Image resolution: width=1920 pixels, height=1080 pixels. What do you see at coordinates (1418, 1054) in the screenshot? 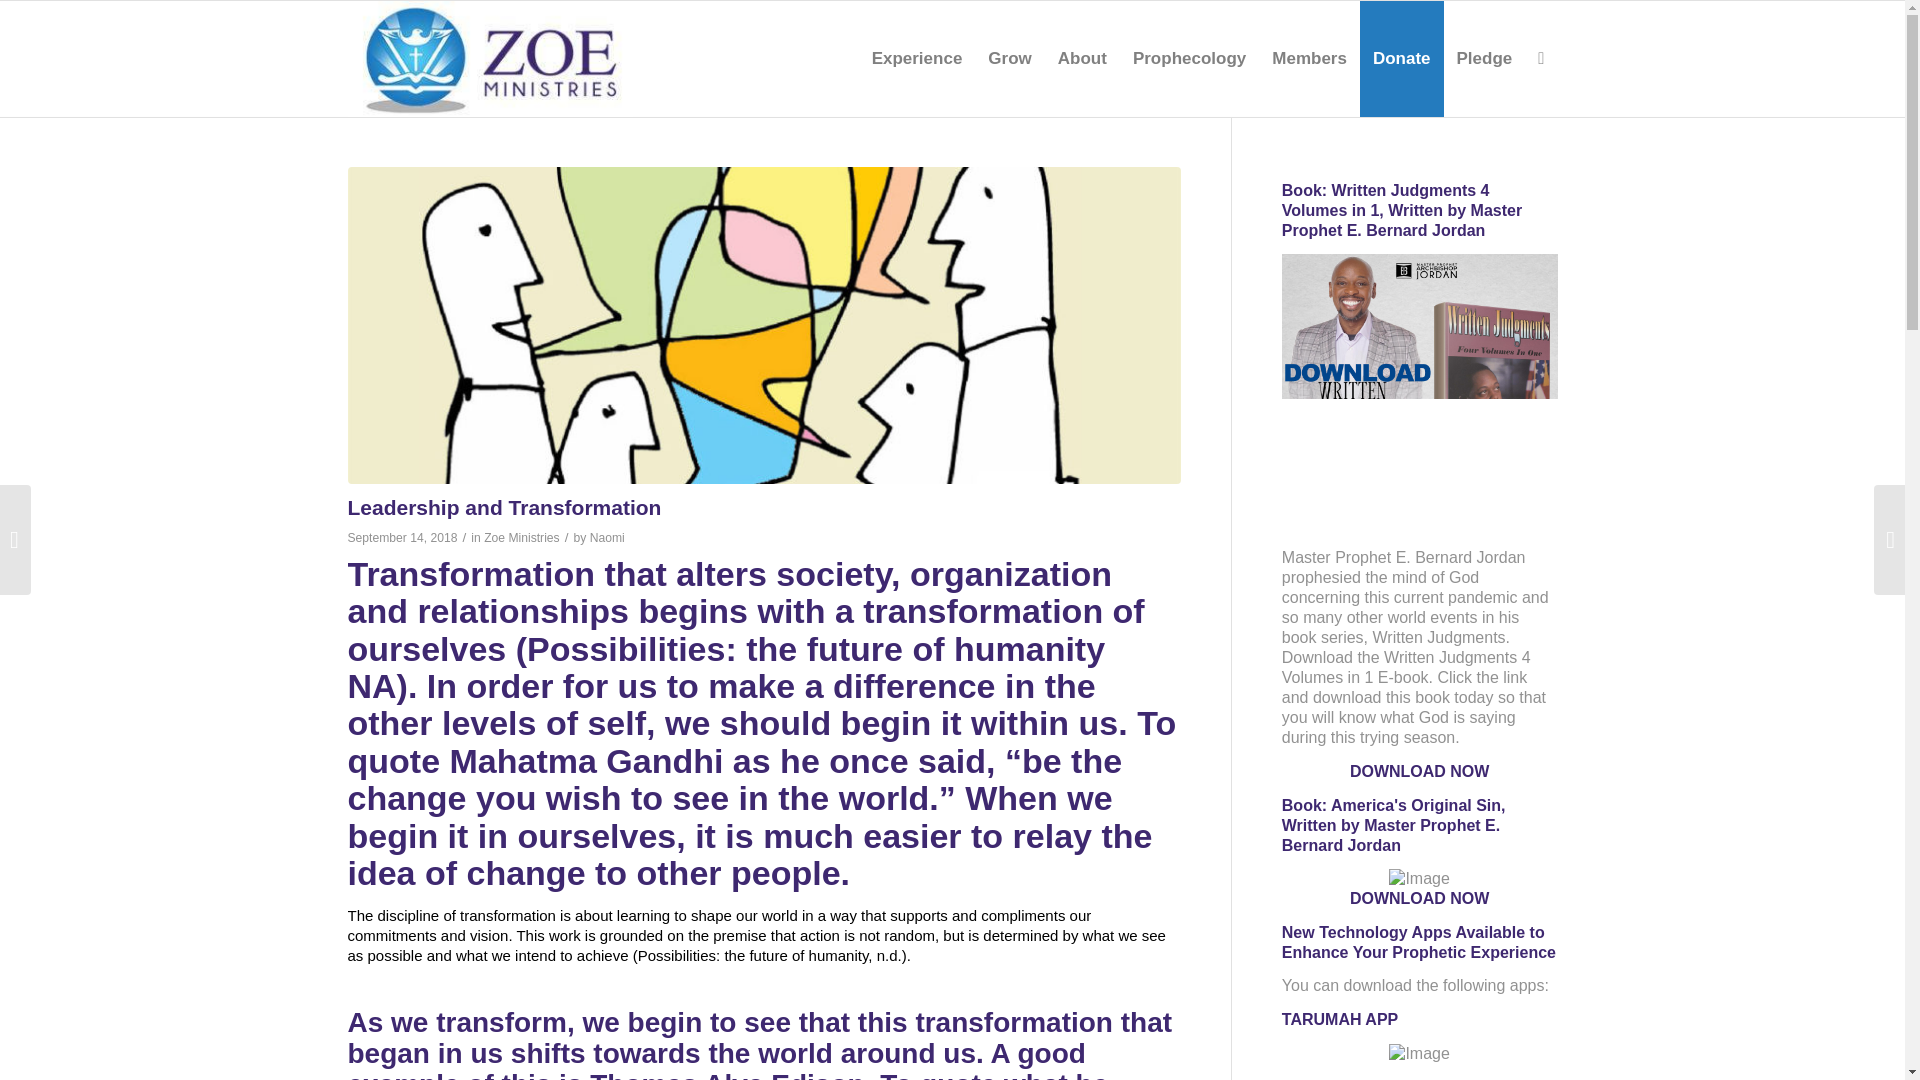
I see `Image` at bounding box center [1418, 1054].